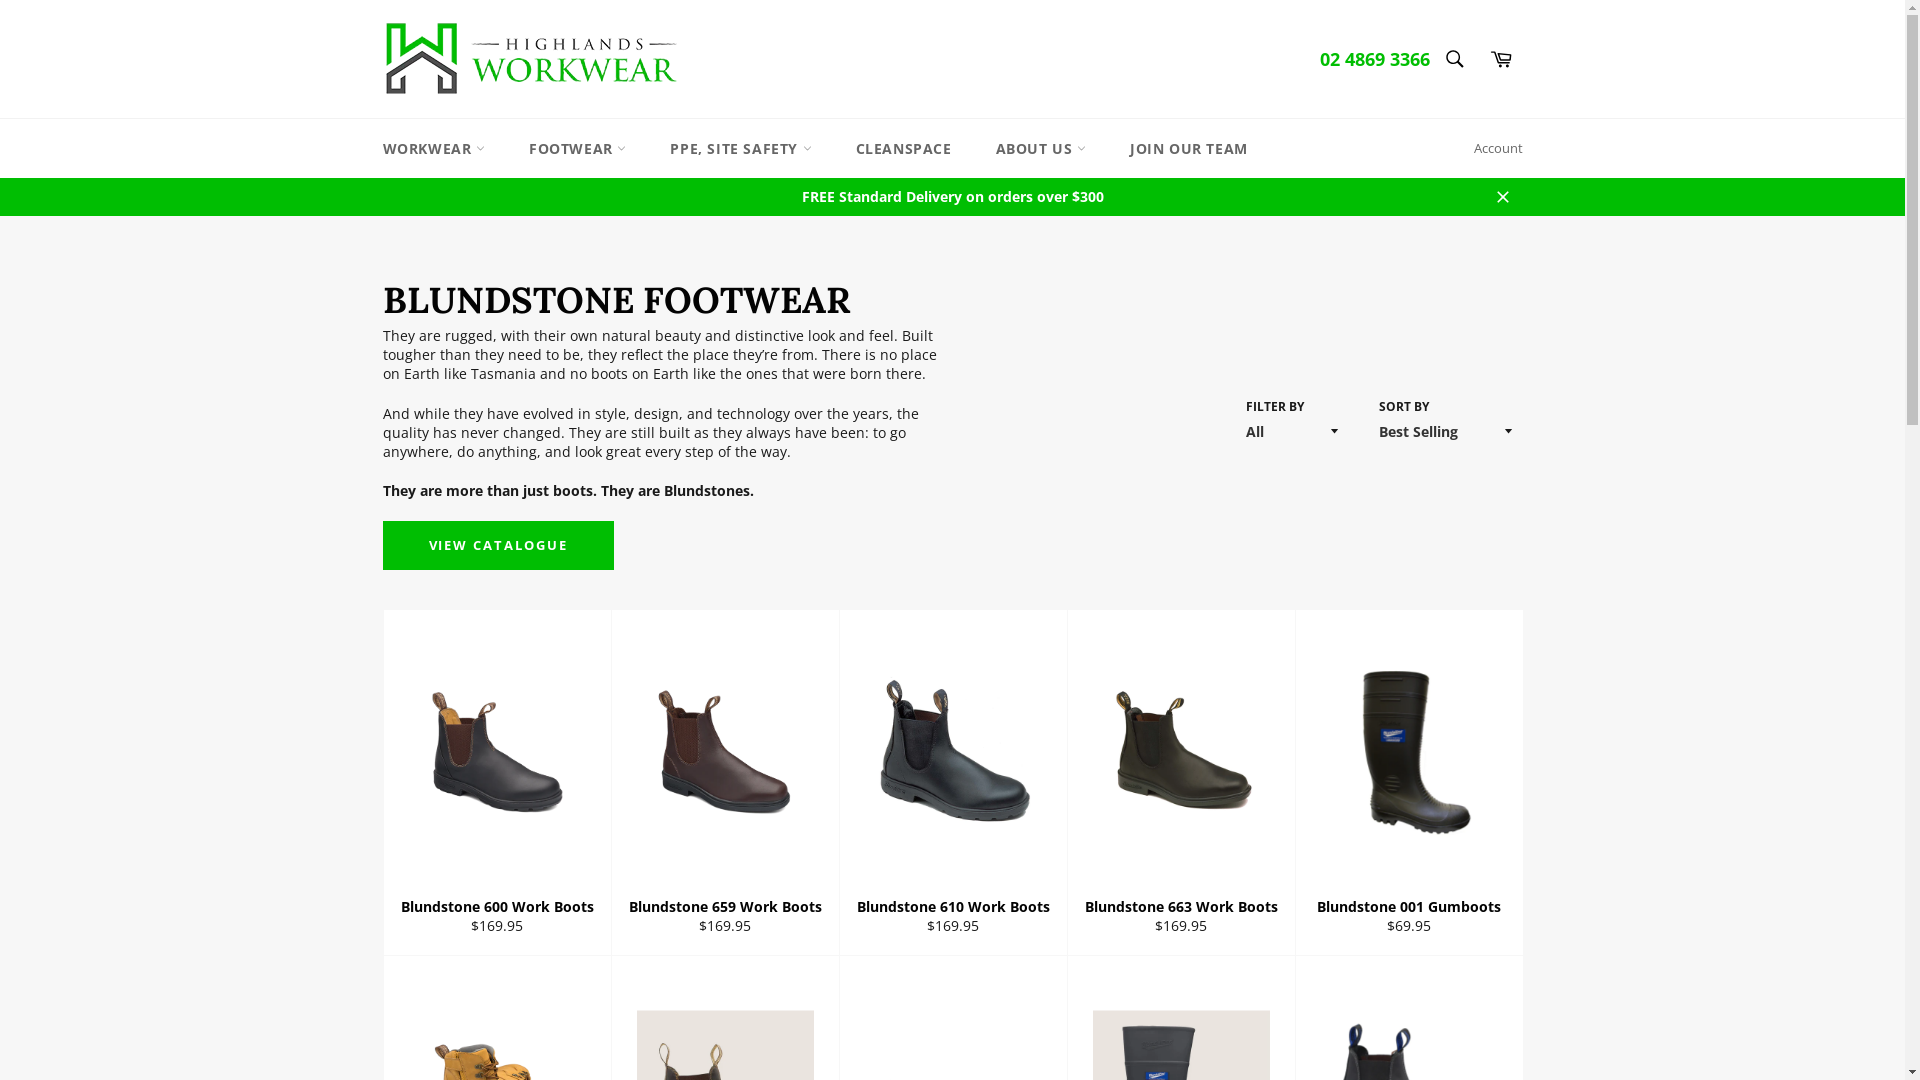 This screenshot has height=1080, width=1920. Describe the element at coordinates (1455, 59) in the screenshot. I see `Search` at that location.